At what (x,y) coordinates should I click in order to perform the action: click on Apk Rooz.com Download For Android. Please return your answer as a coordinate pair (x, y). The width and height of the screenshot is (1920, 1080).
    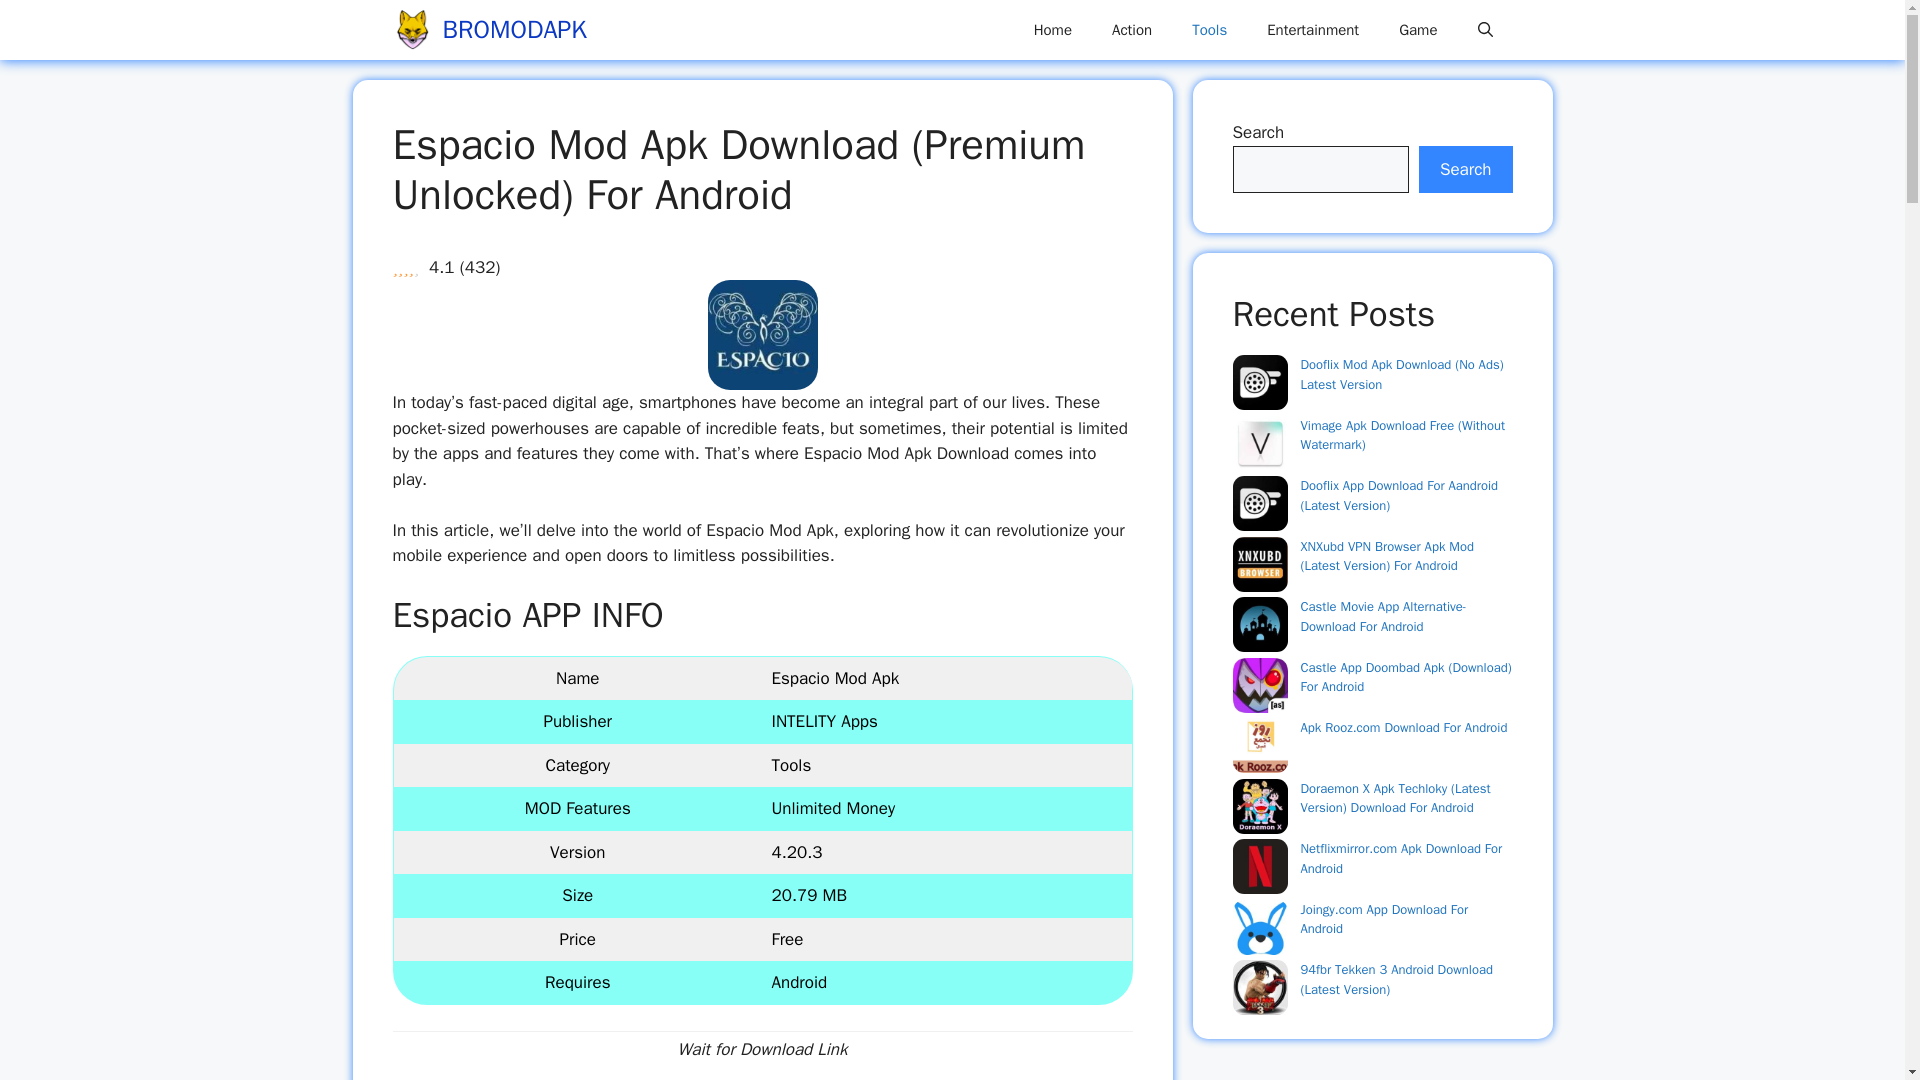
    Looking at the image, I should click on (1403, 727).